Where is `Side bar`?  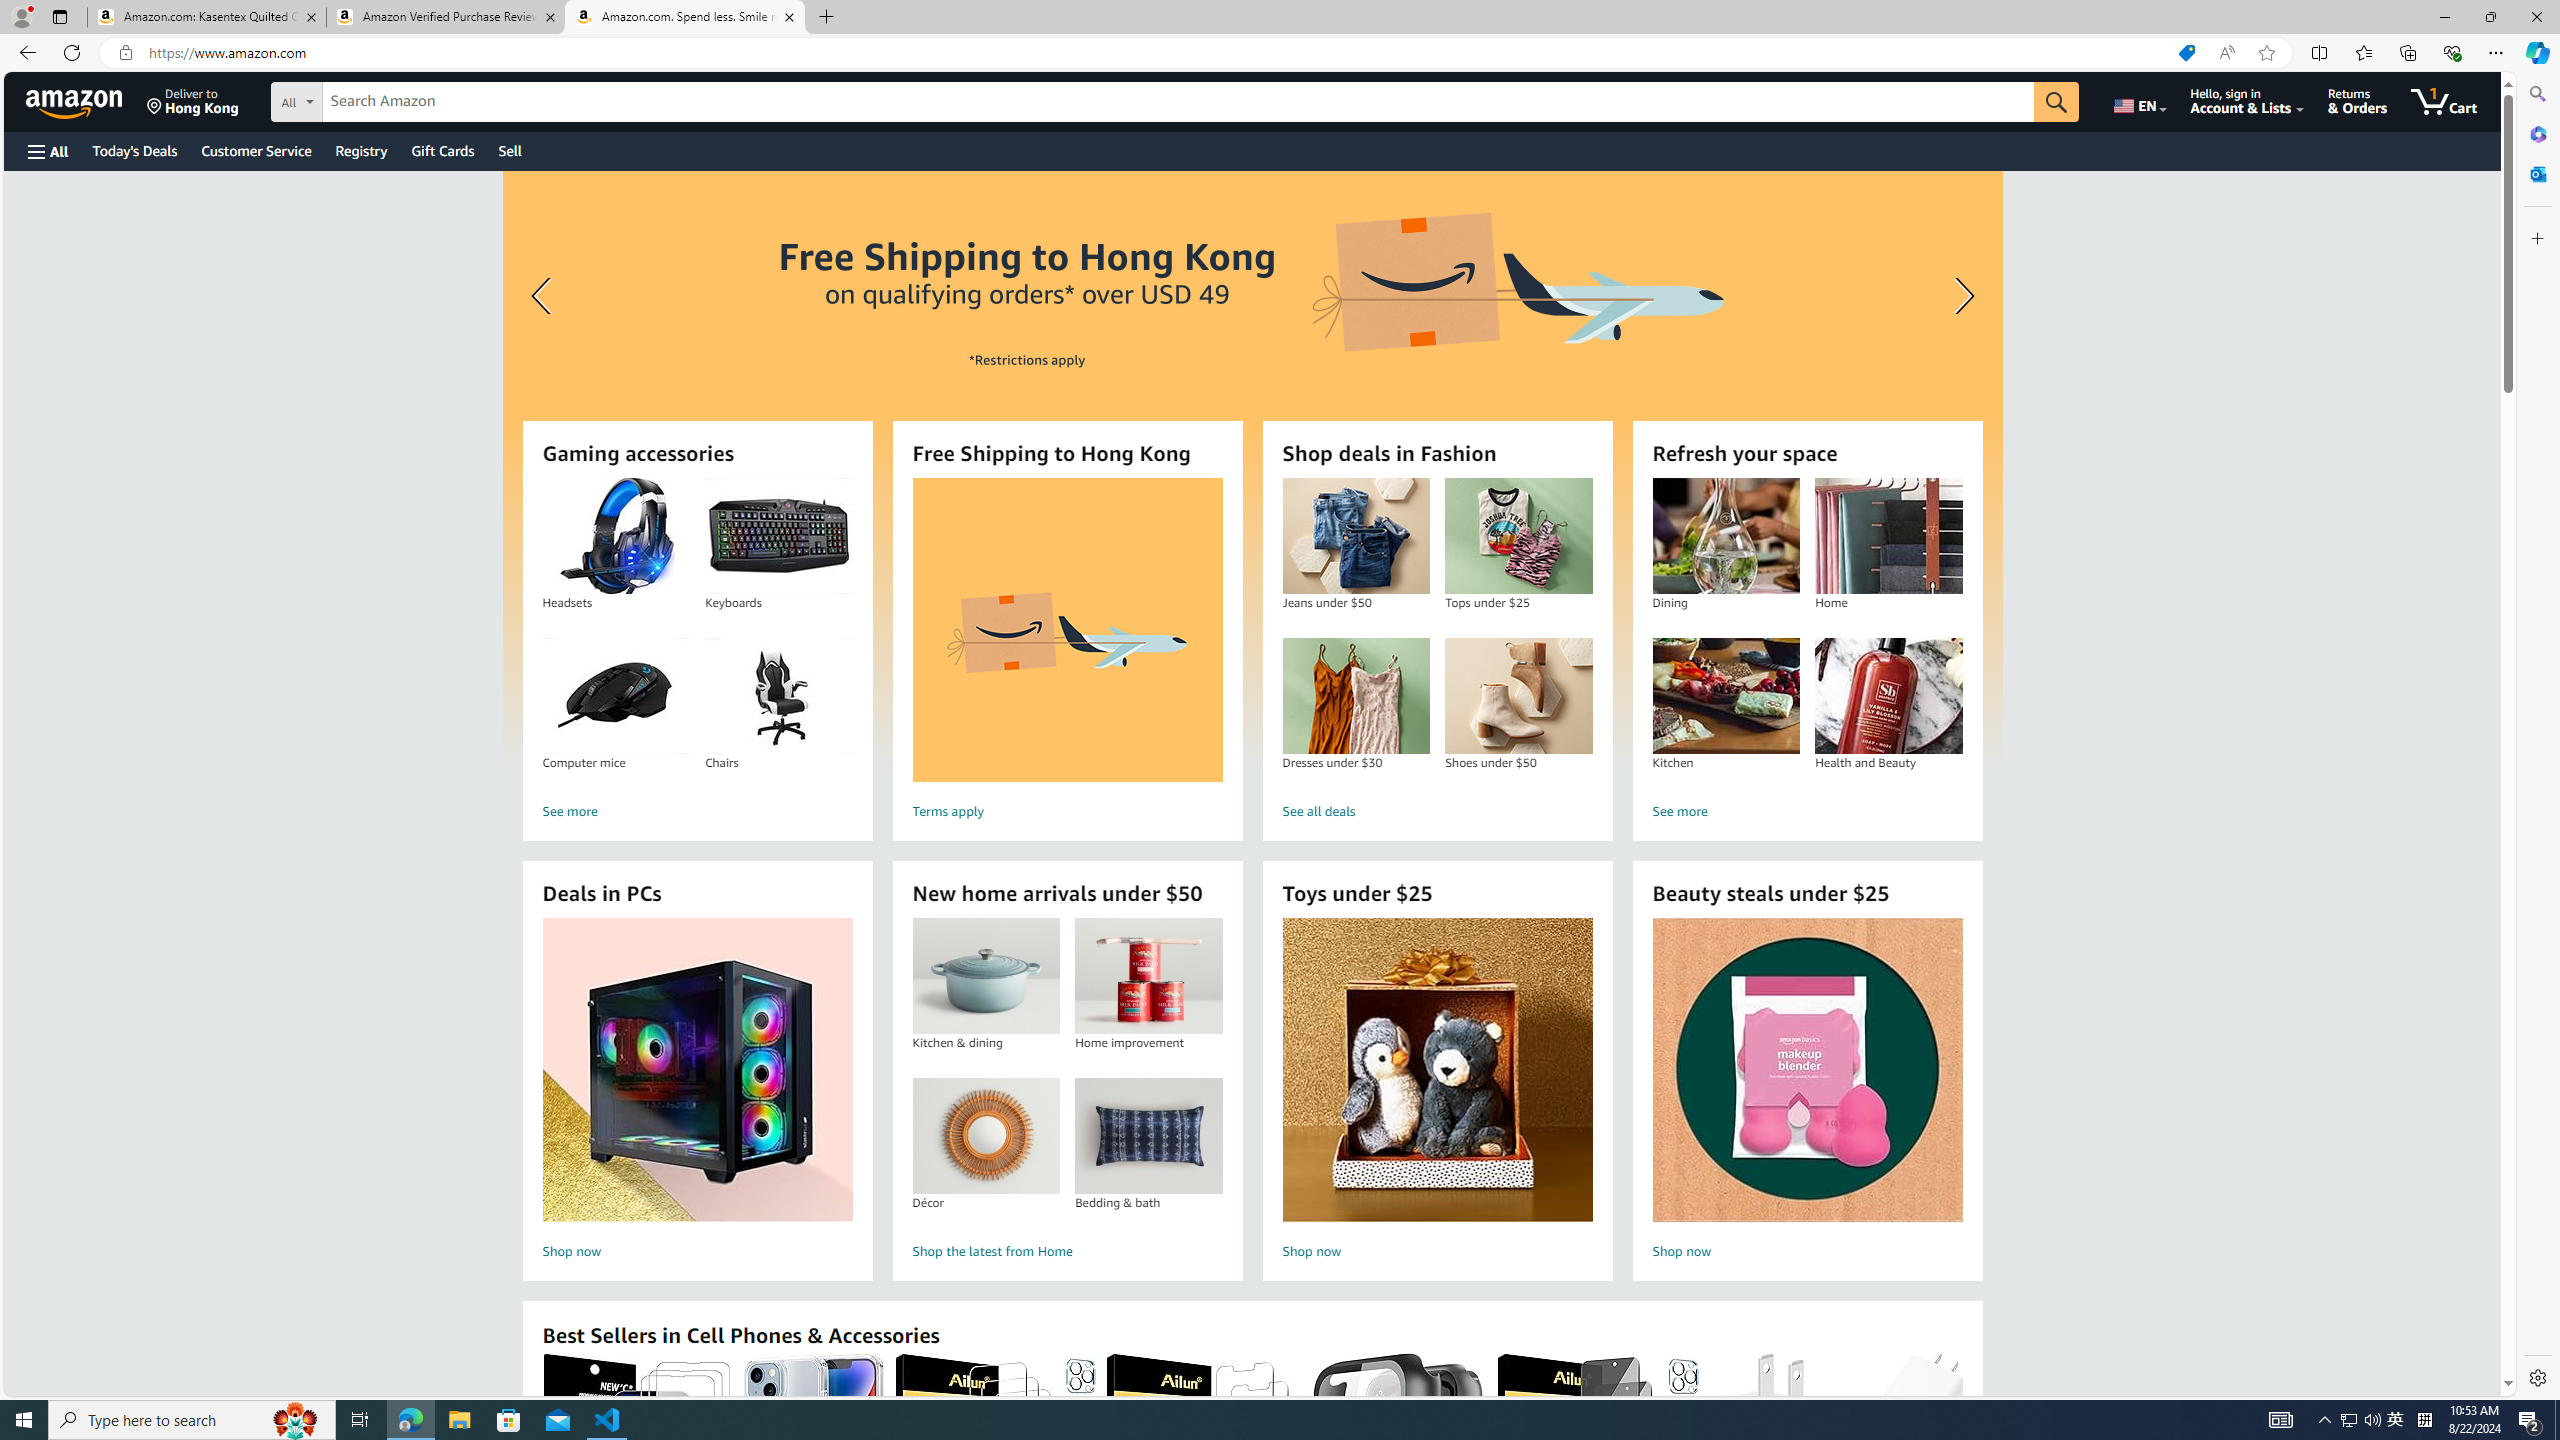 Side bar is located at coordinates (2538, 736).